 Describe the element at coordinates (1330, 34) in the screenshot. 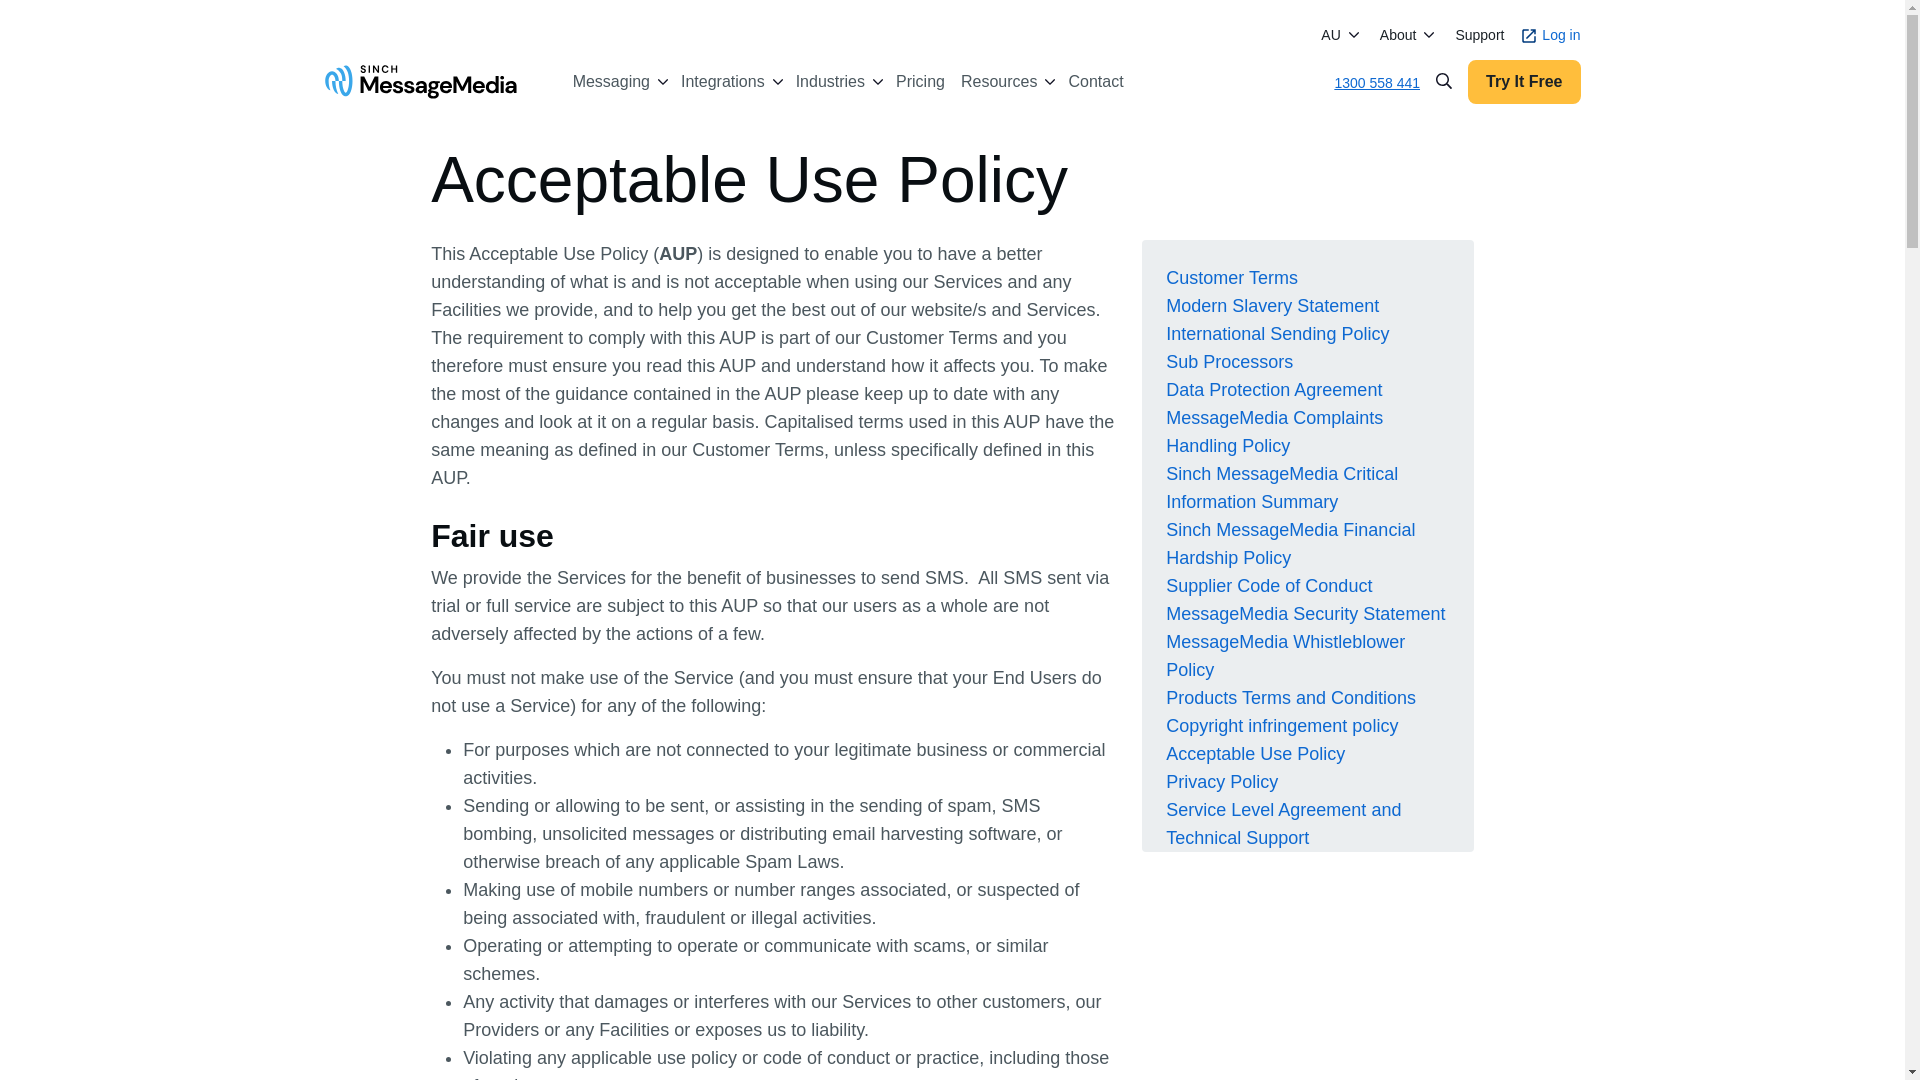

I see `AU` at that location.